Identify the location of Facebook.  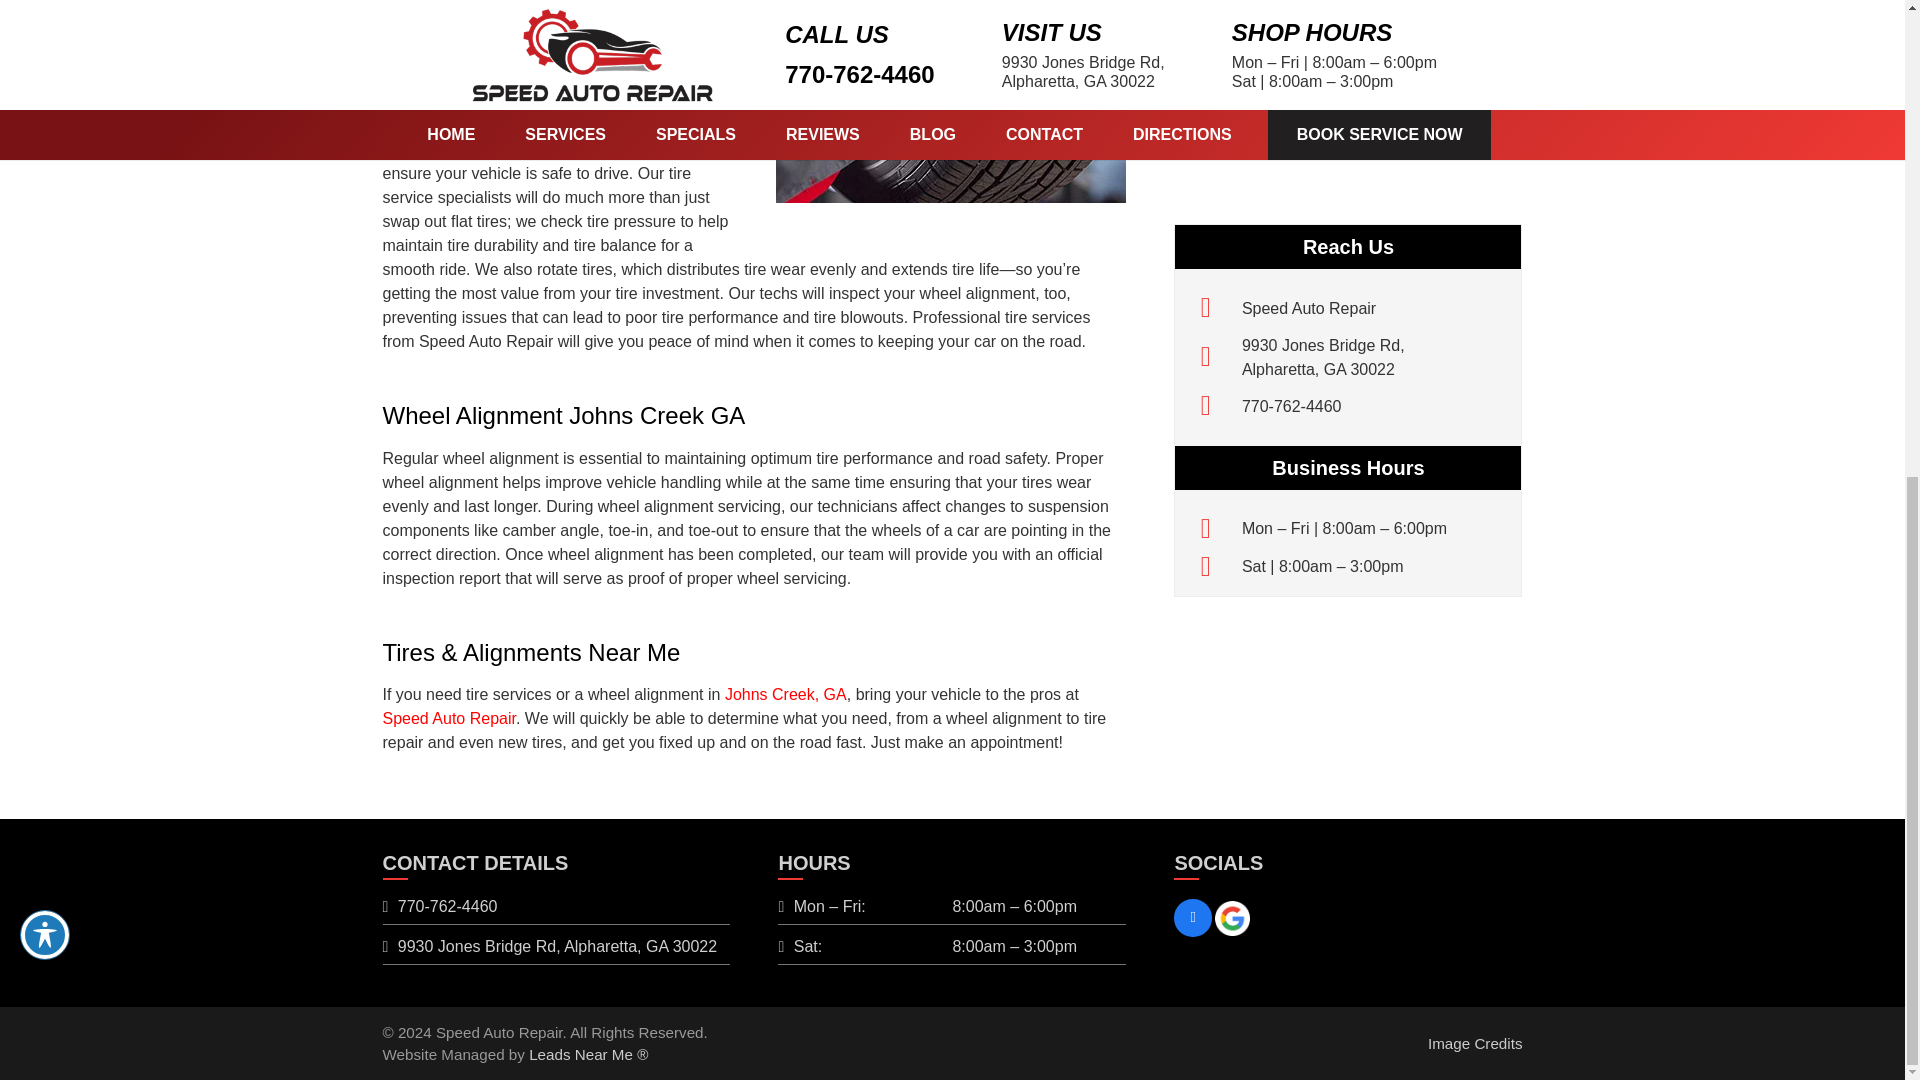
(1475, 1042).